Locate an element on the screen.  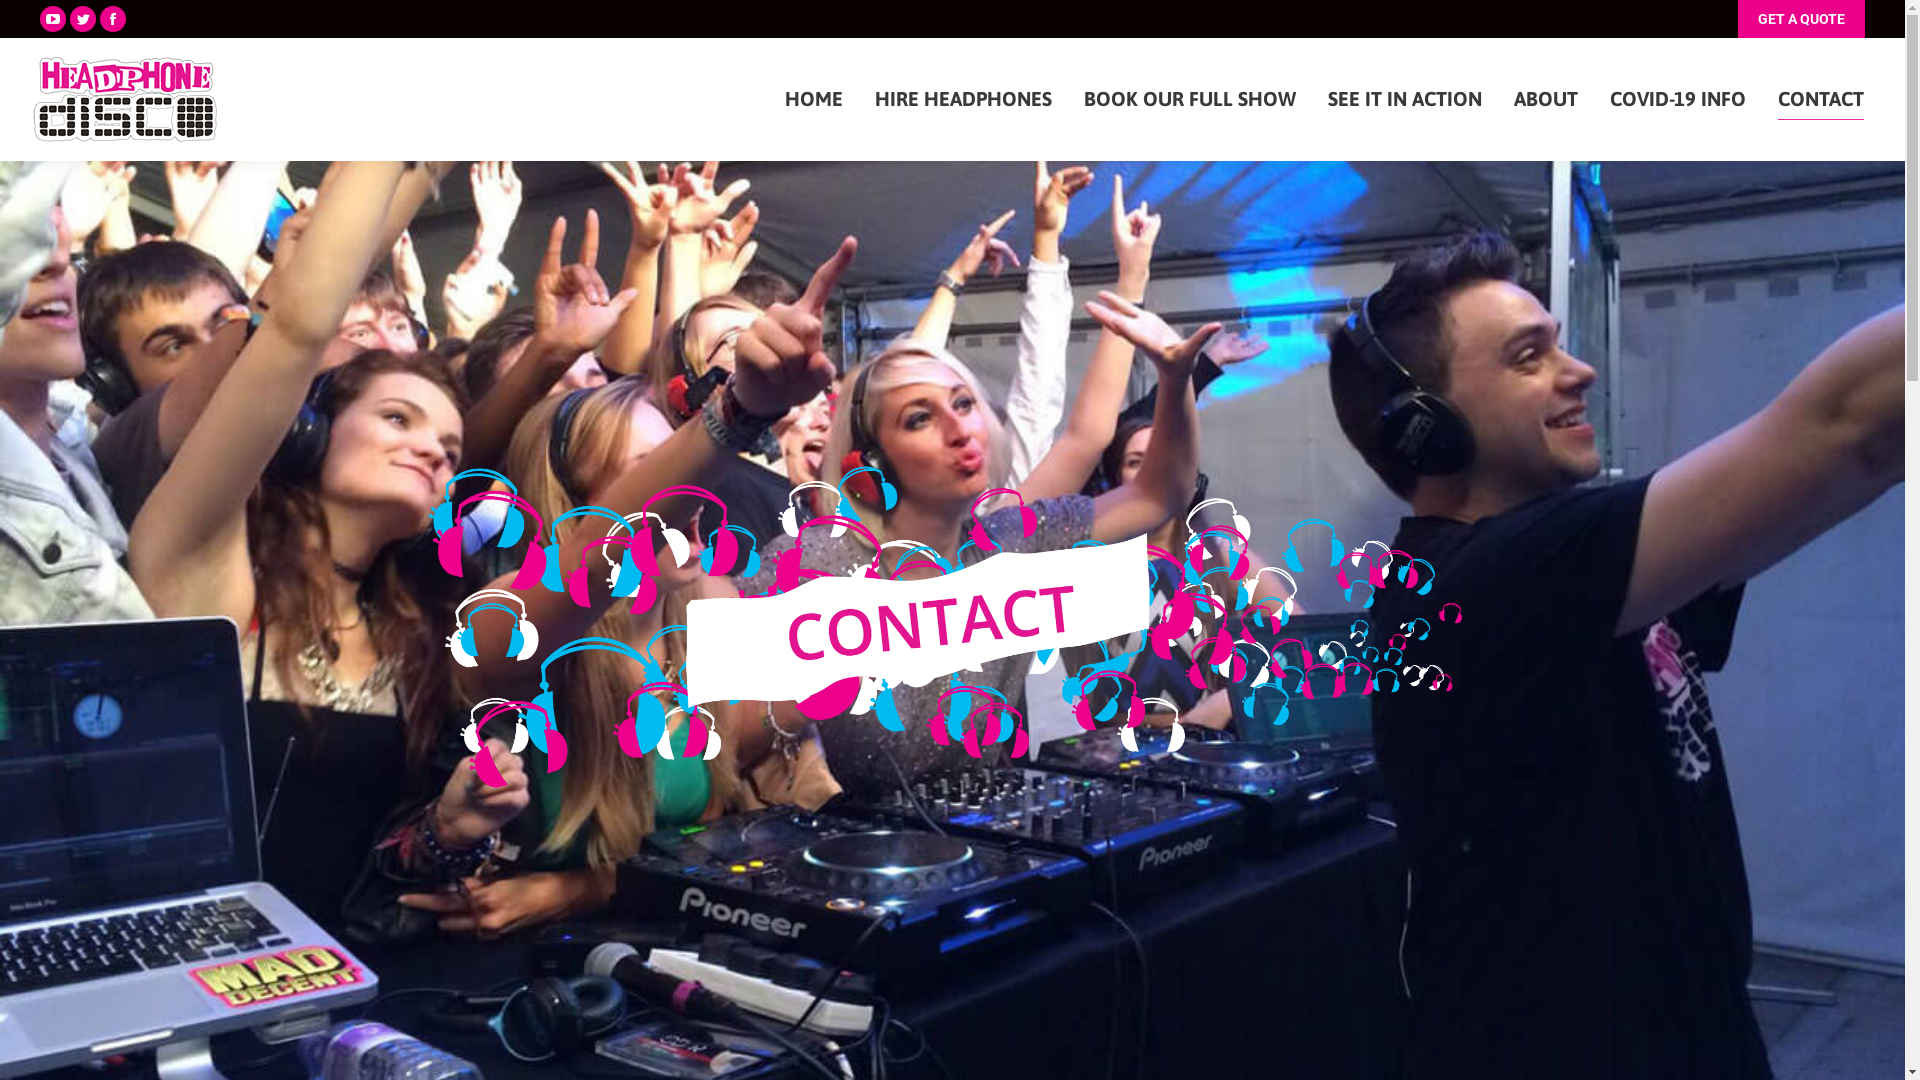
r-contact is located at coordinates (952, 620).